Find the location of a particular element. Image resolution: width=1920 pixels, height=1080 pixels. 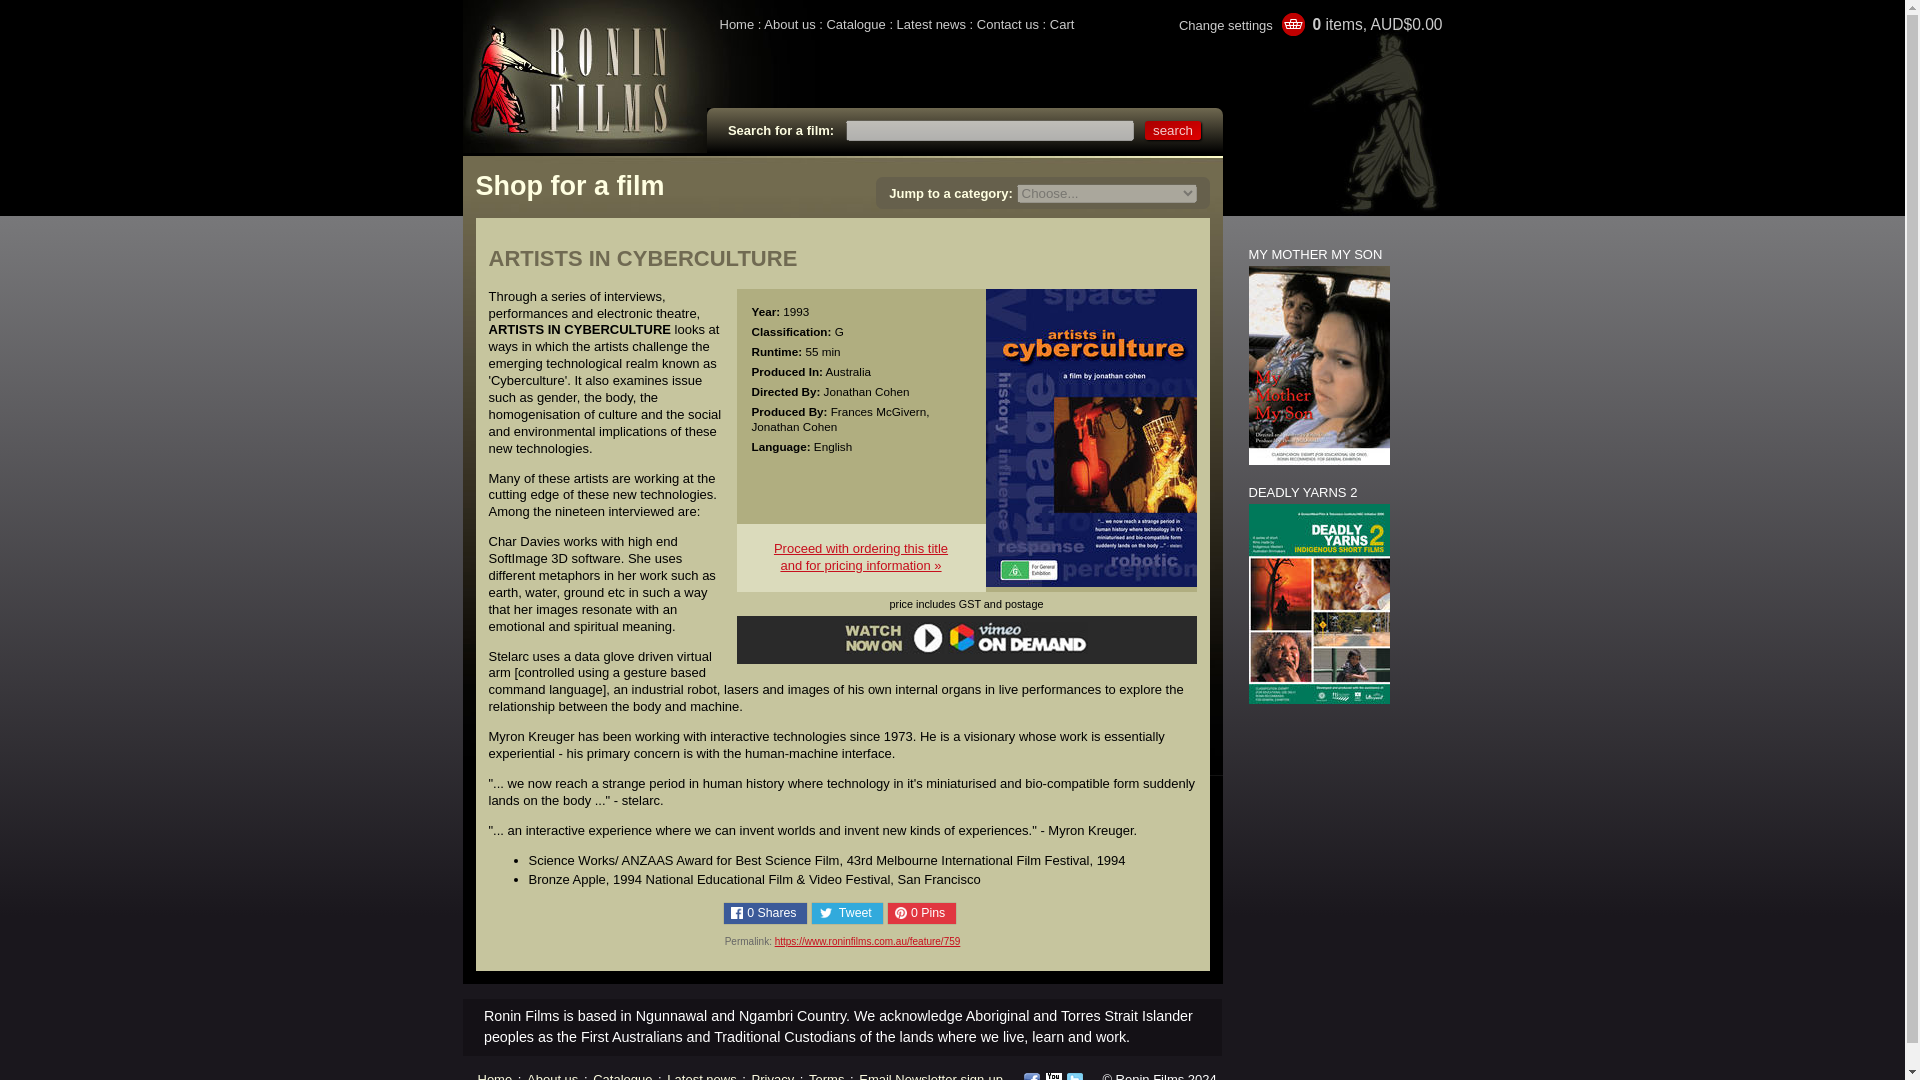

Home is located at coordinates (495, 1076).